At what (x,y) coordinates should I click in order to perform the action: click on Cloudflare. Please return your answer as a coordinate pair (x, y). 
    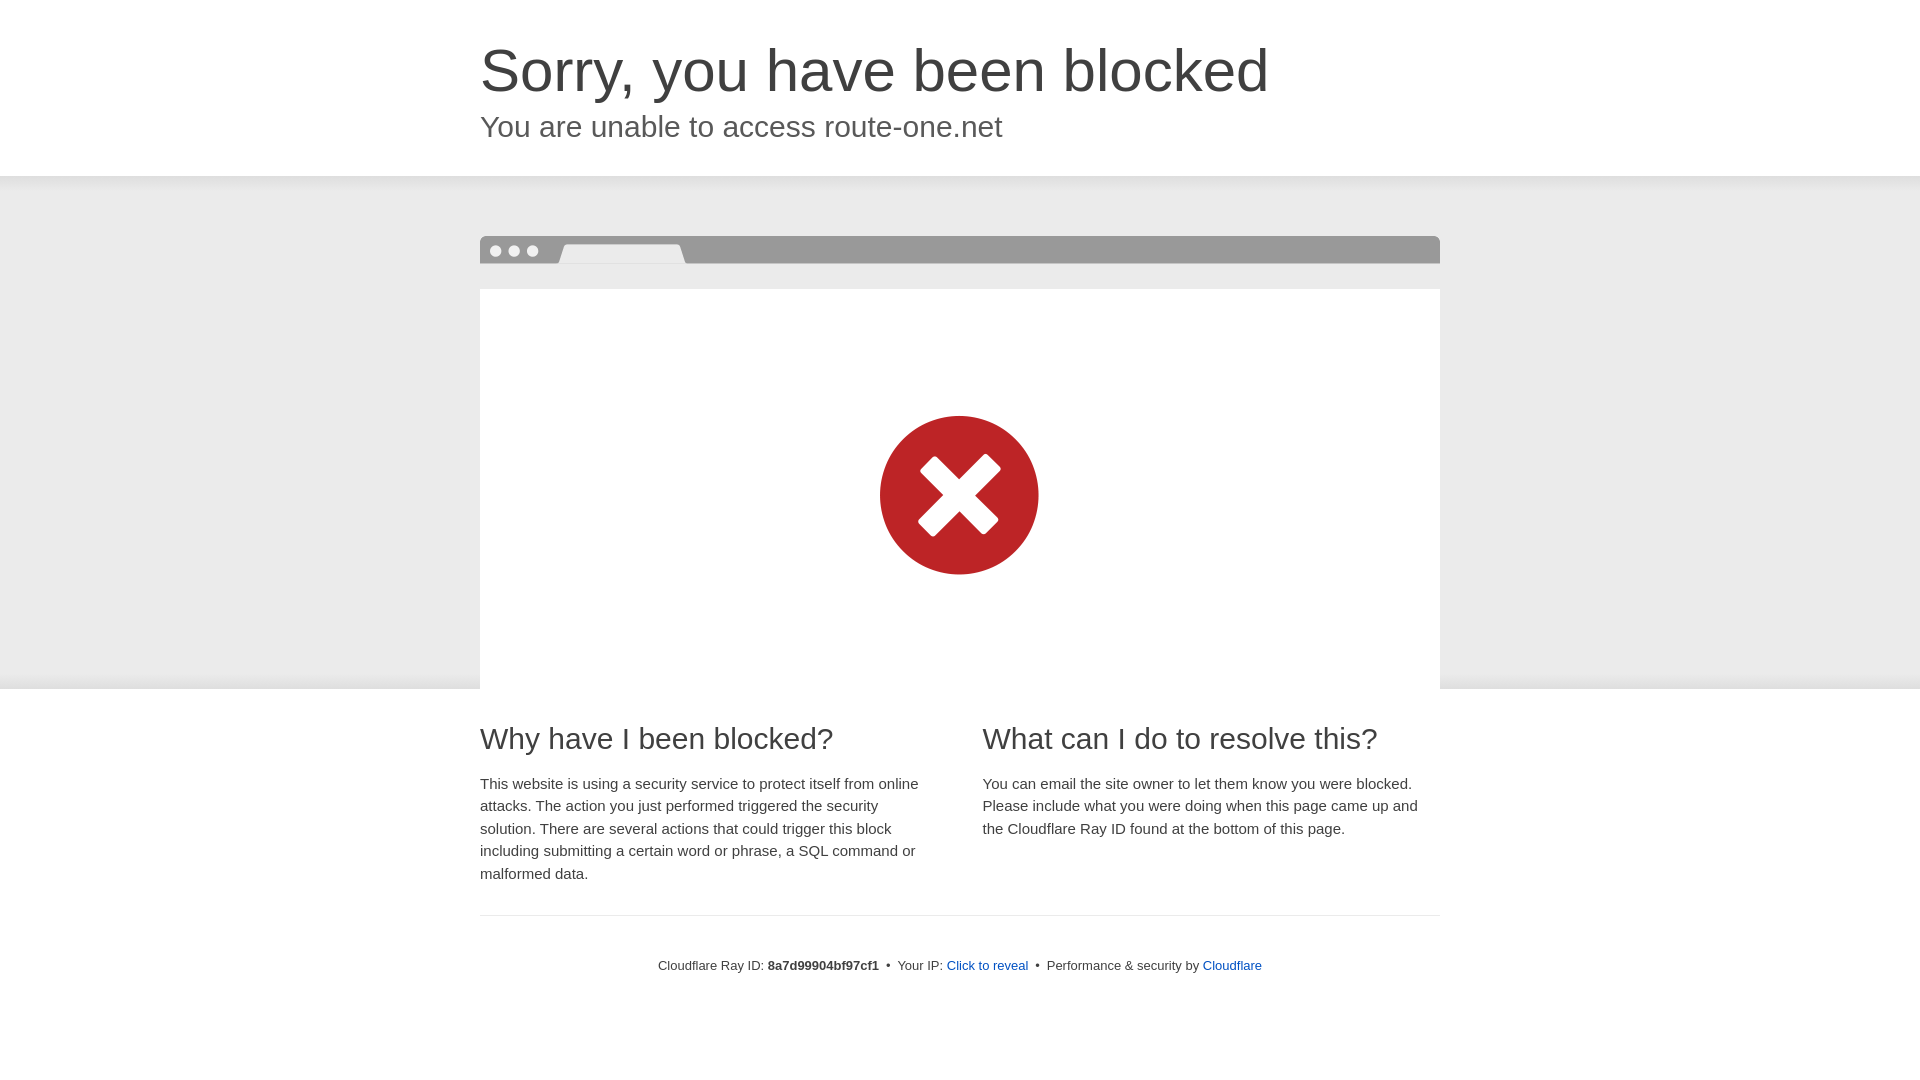
    Looking at the image, I should click on (1232, 965).